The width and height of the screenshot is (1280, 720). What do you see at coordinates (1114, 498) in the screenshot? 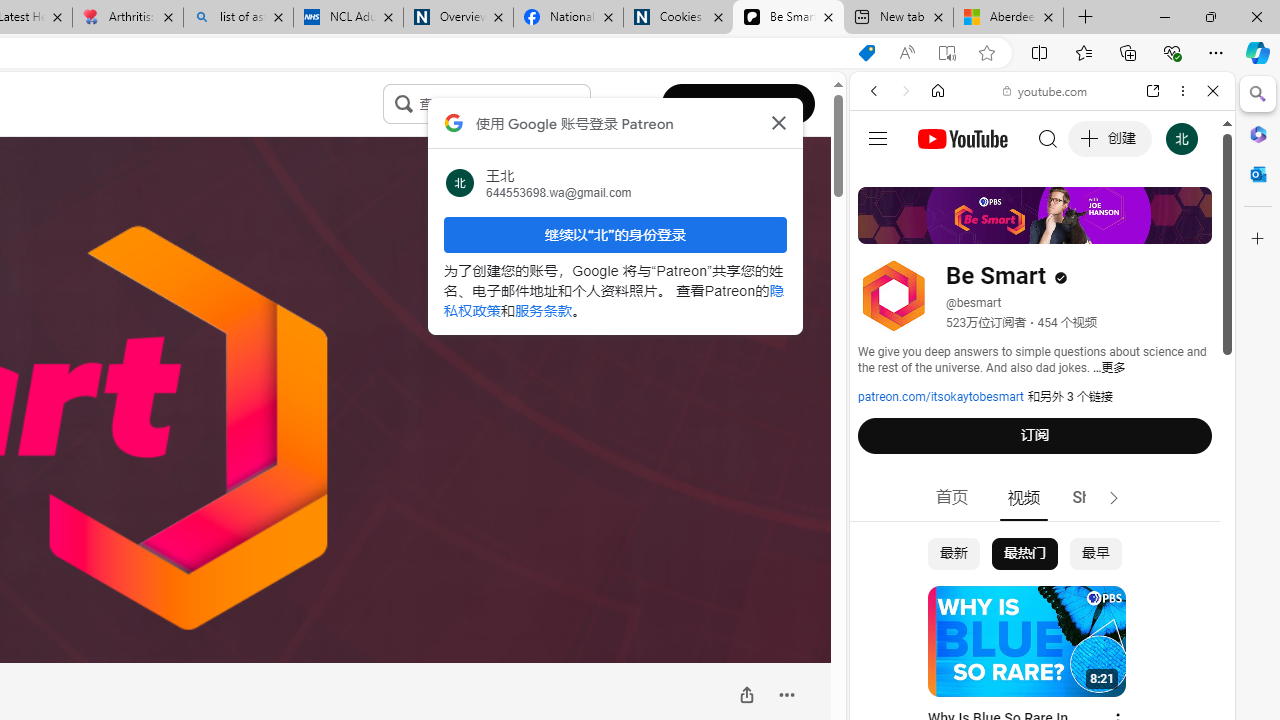
I see `Class: style-scope tp-yt-iron-icon` at bounding box center [1114, 498].